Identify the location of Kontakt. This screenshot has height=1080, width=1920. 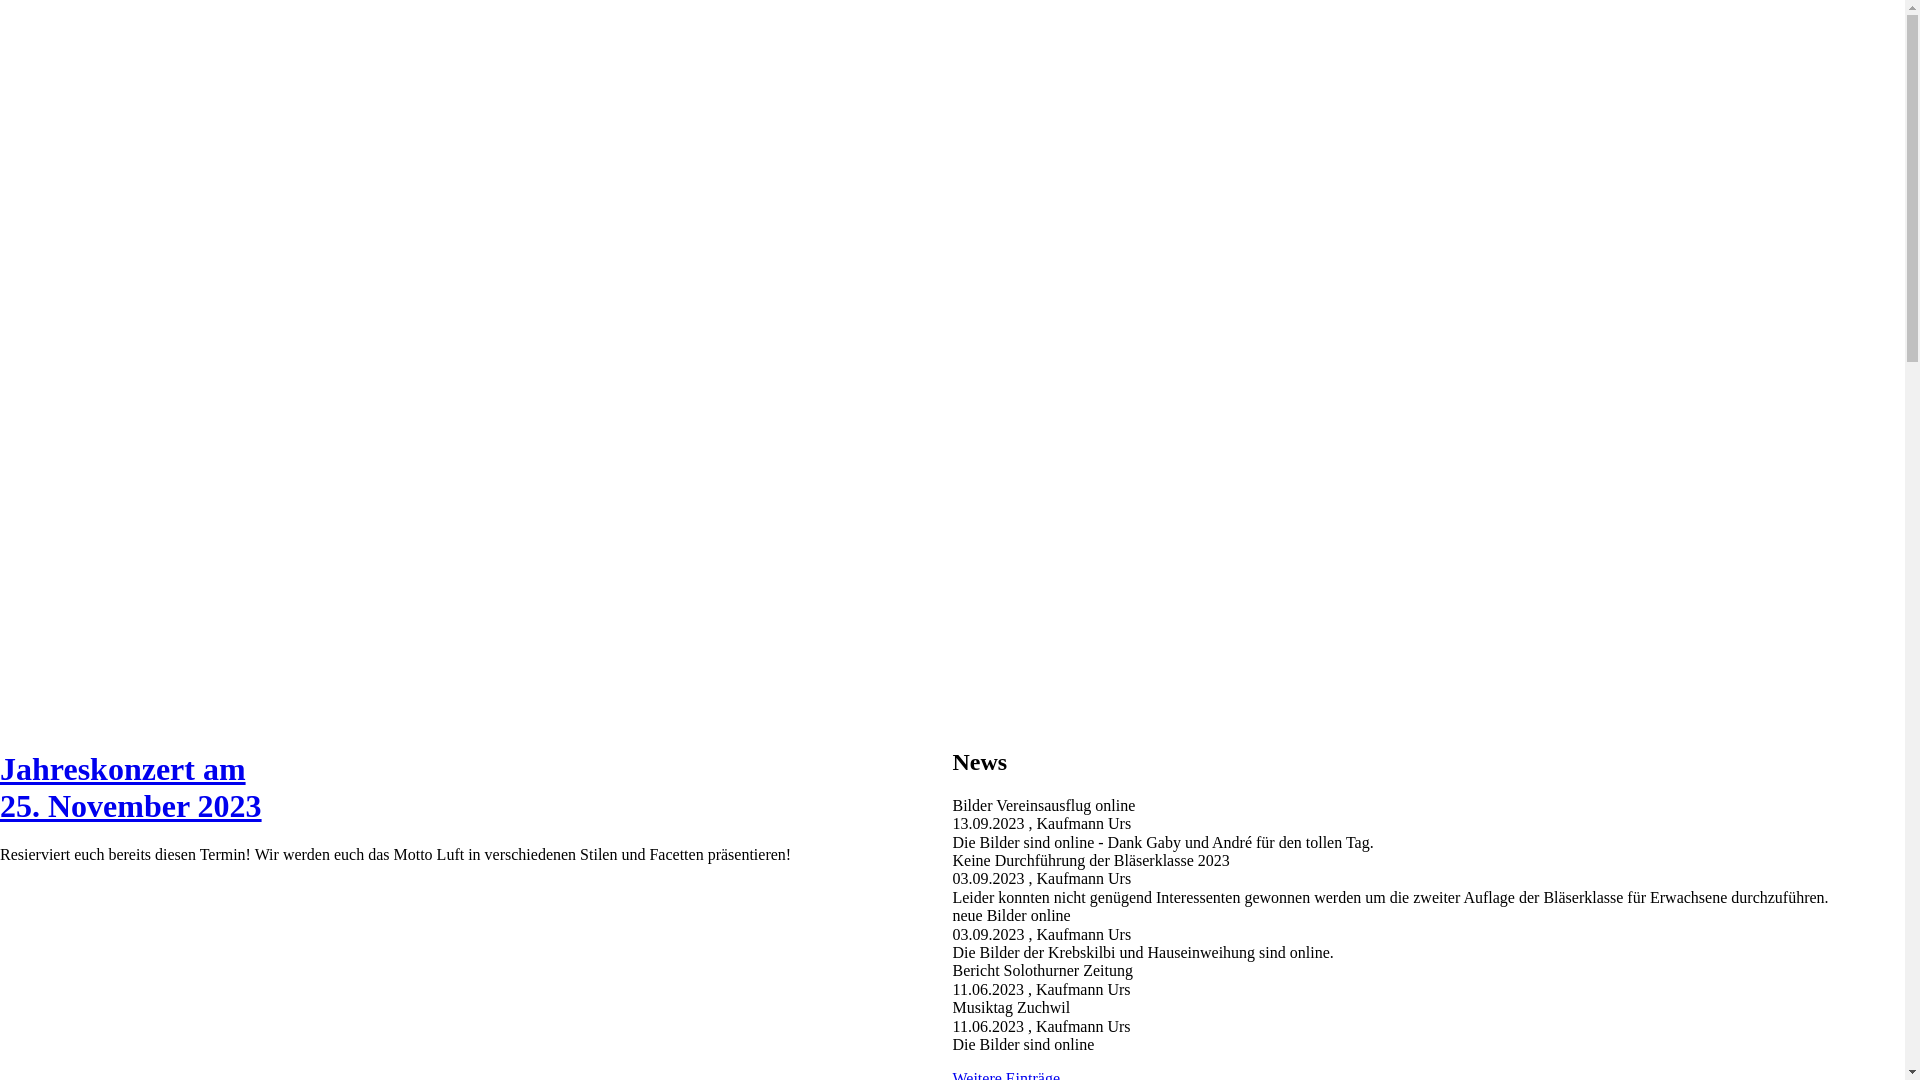
(66, 356).